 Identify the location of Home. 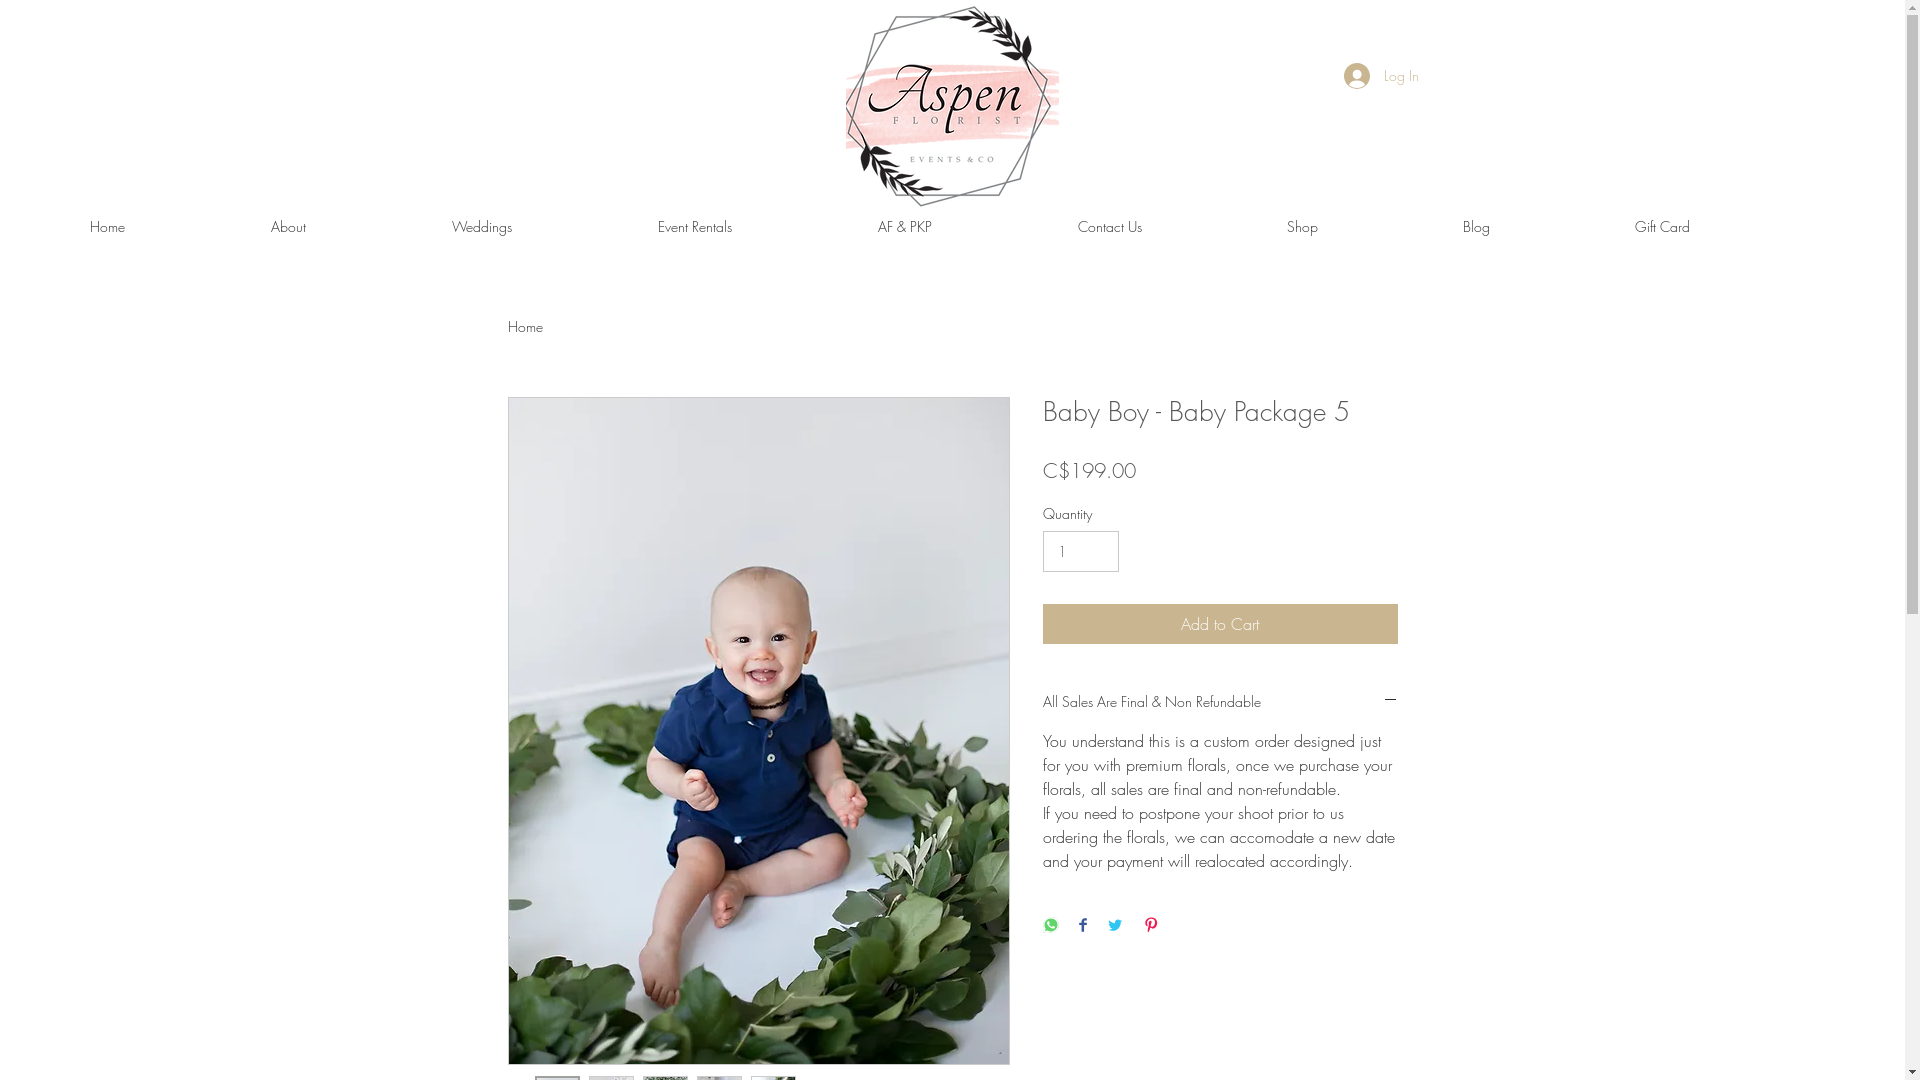
(526, 326).